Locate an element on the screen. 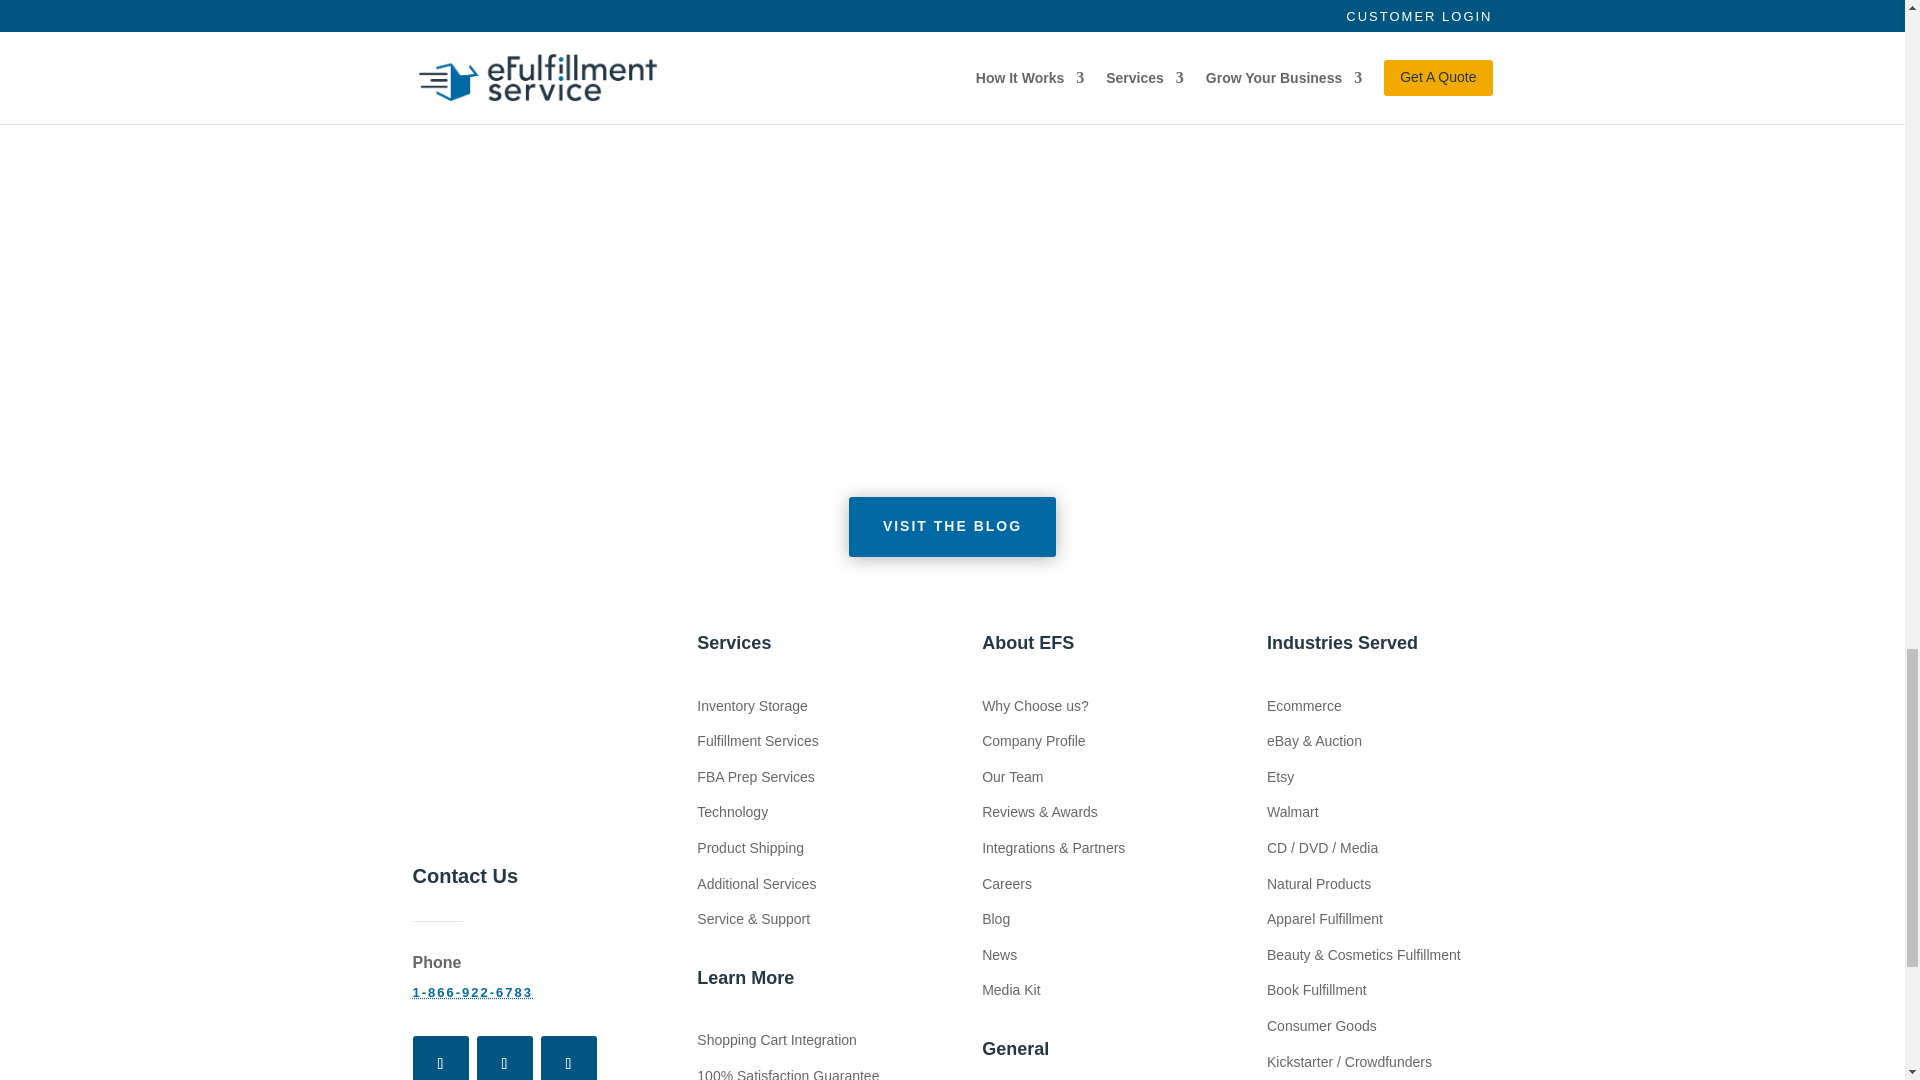 The width and height of the screenshot is (1920, 1080). Follow on Facebook is located at coordinates (440, 1058).